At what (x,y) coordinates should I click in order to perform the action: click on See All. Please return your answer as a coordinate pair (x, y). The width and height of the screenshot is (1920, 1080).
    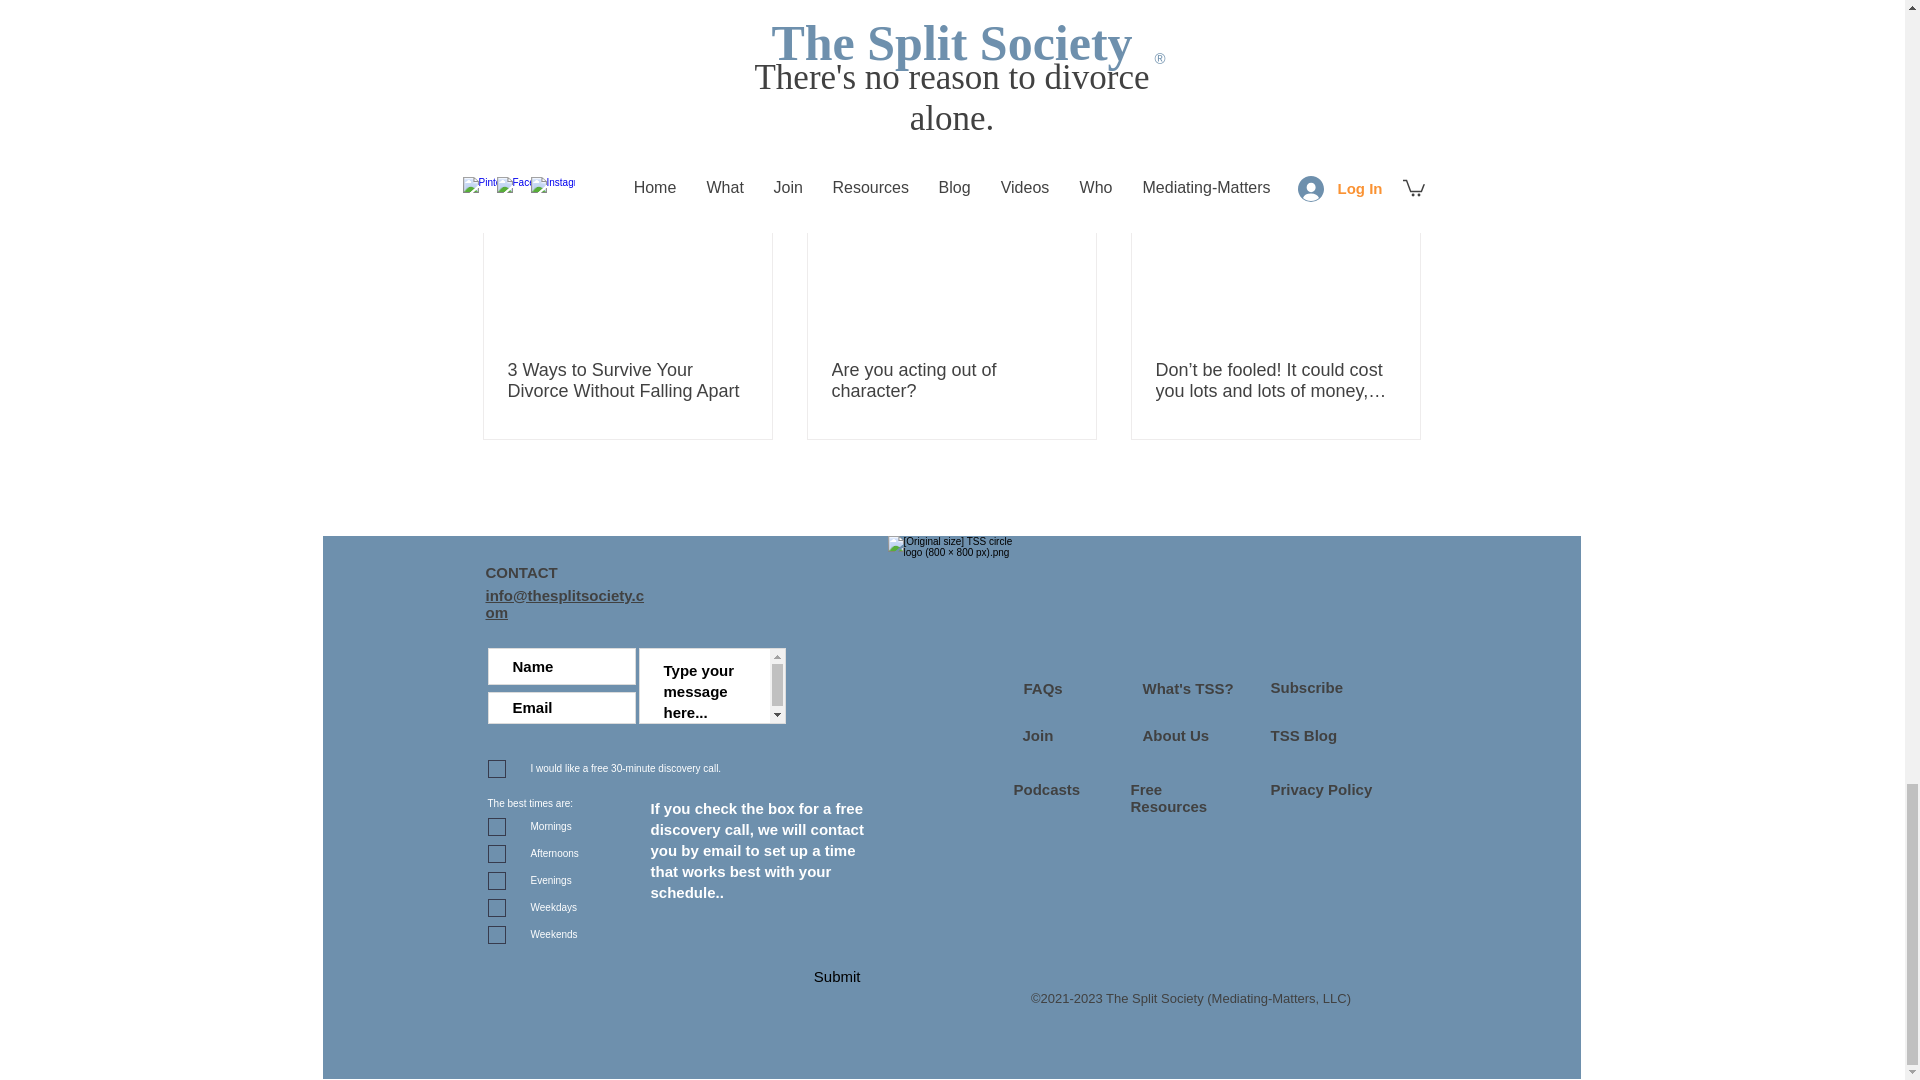
    Looking at the image, I should click on (1400, 138).